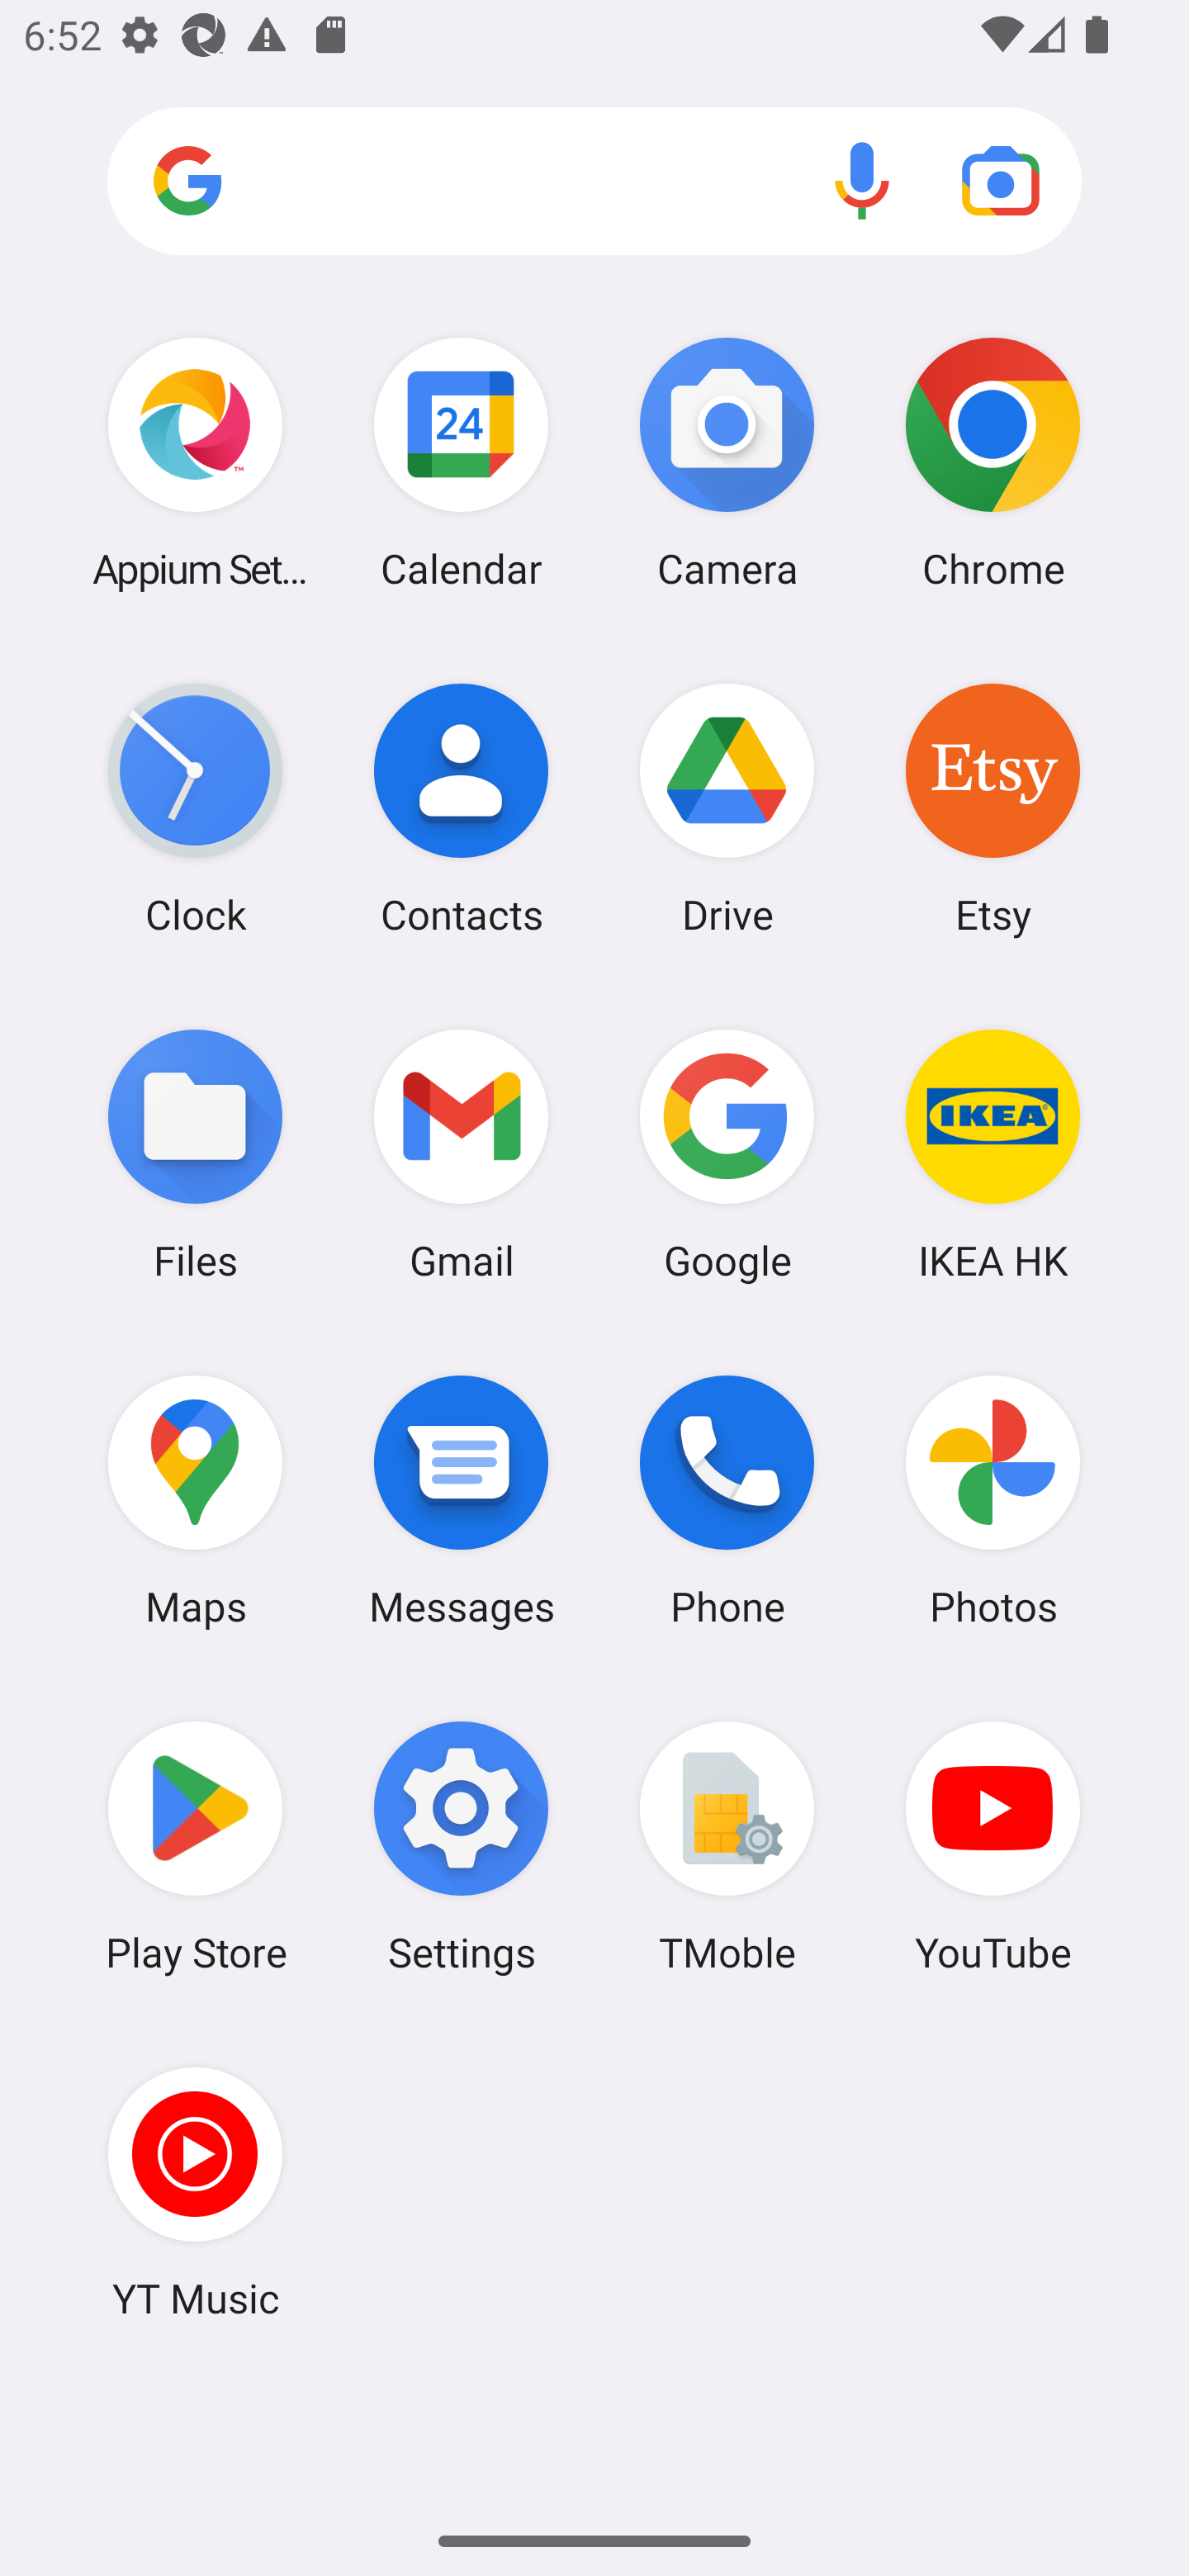  I want to click on Maps, so click(195, 1500).